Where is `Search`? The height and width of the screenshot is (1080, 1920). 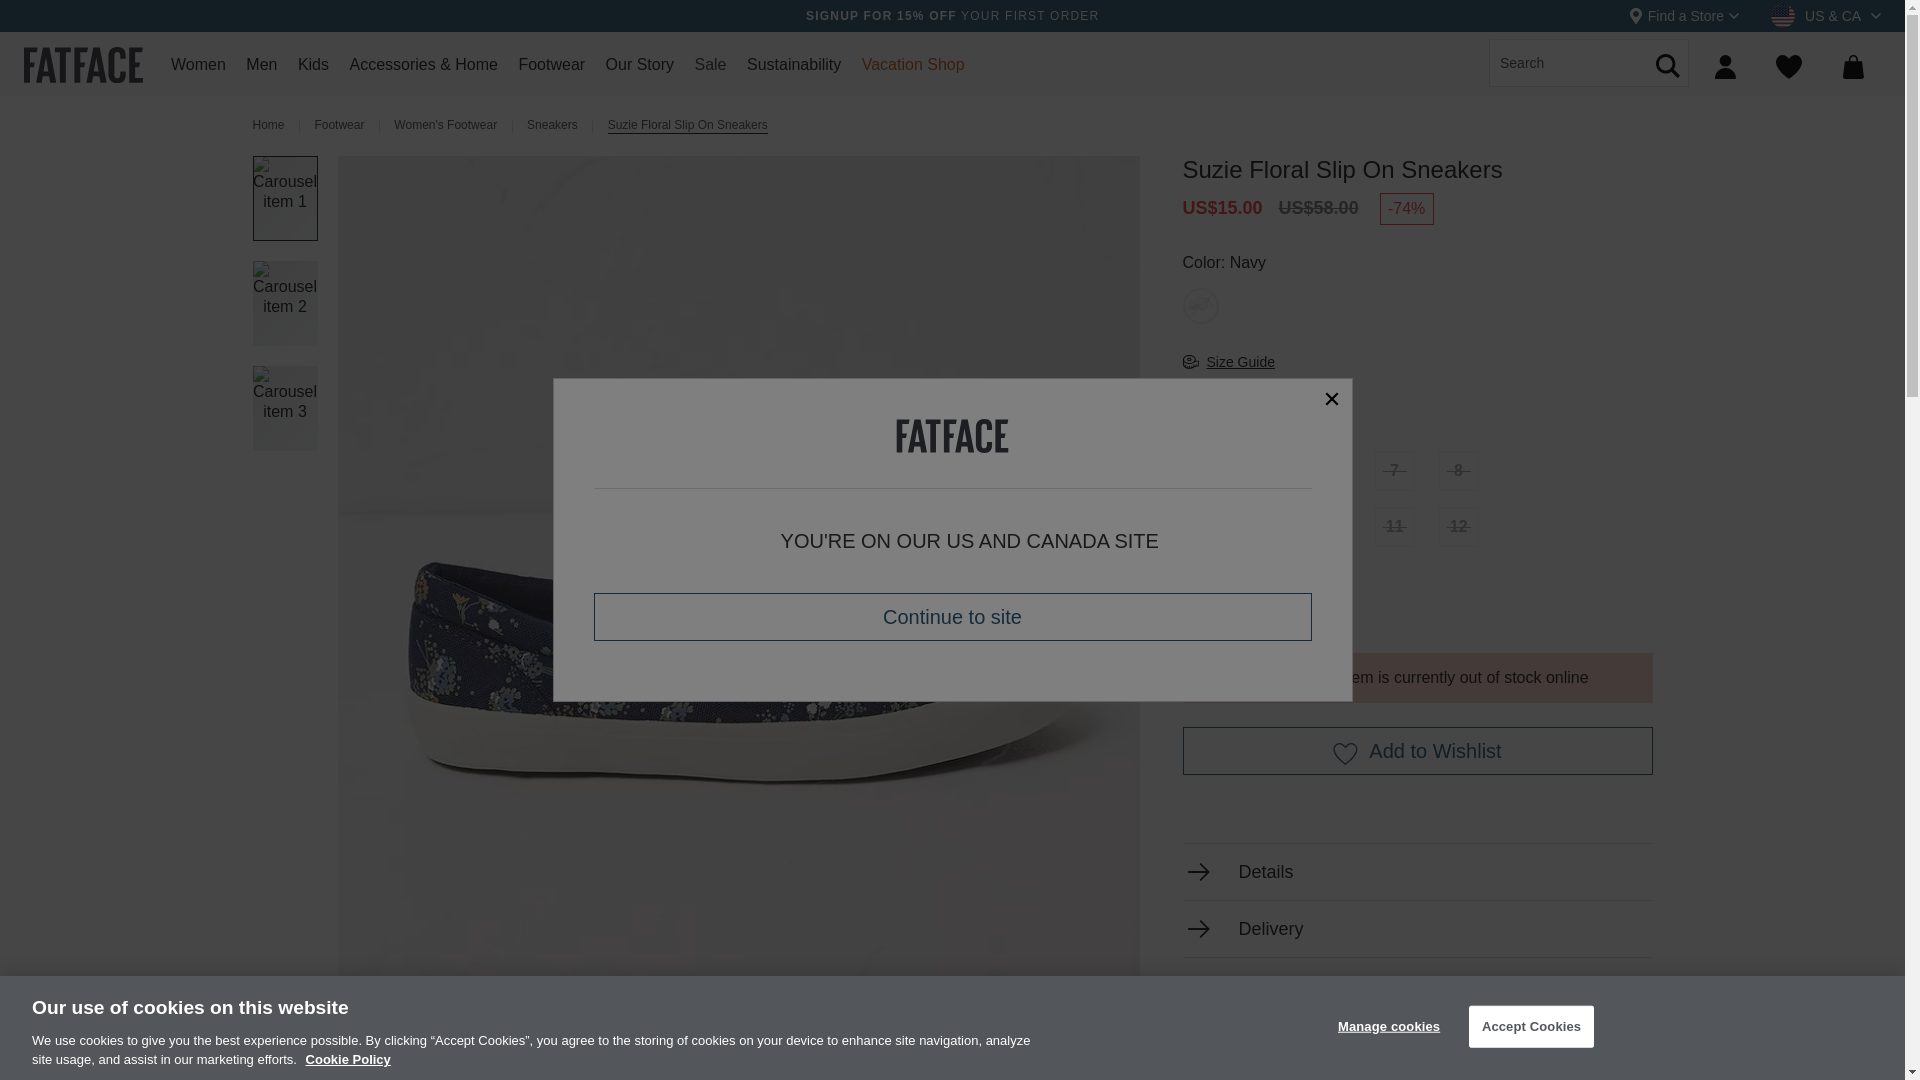
Search is located at coordinates (1668, 112).